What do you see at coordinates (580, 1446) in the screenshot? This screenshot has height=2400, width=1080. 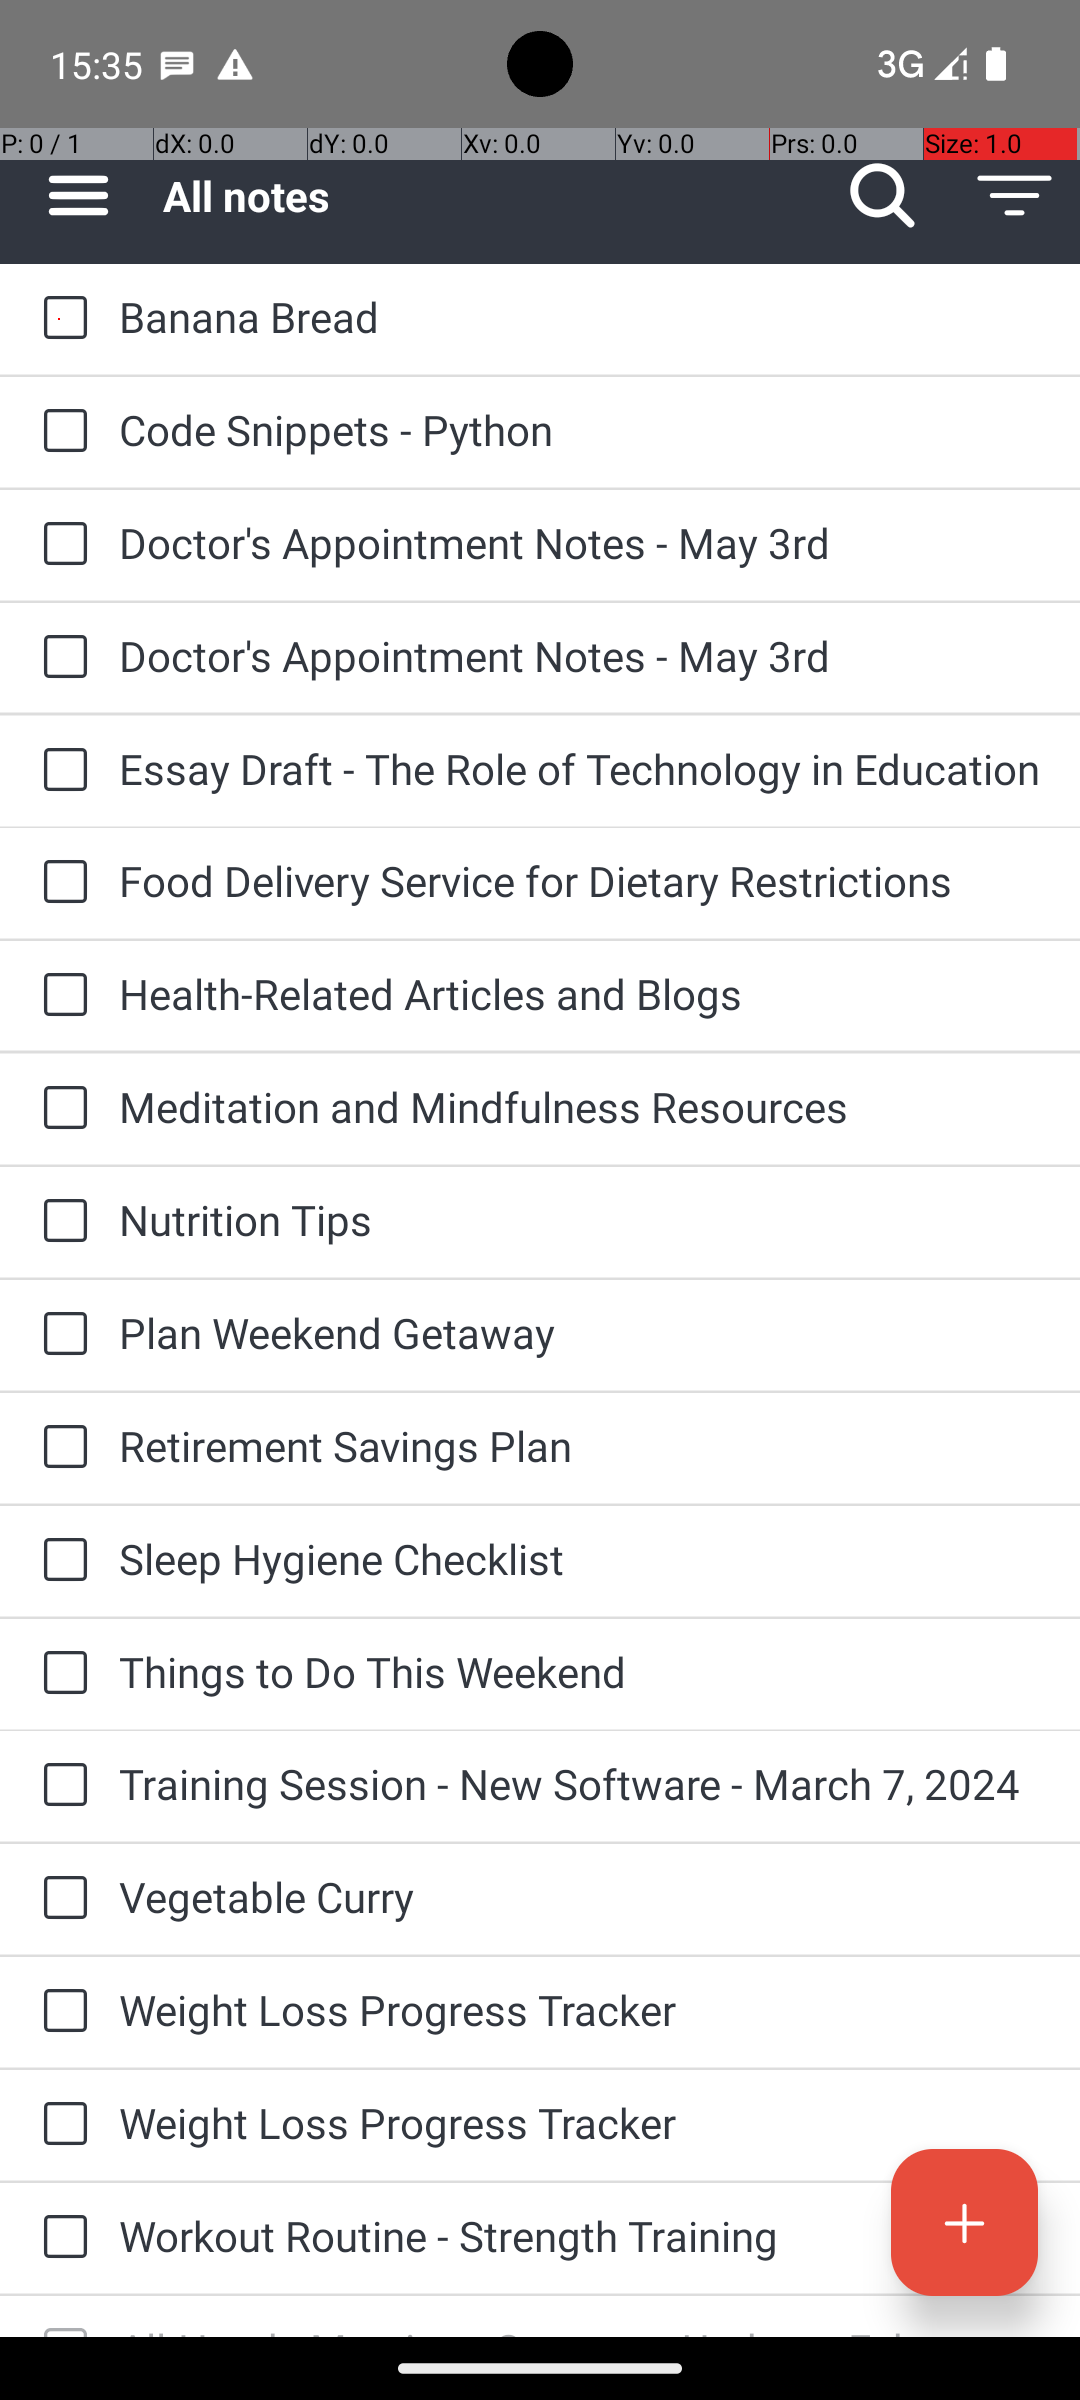 I see `Retirement Savings Plan` at bounding box center [580, 1446].